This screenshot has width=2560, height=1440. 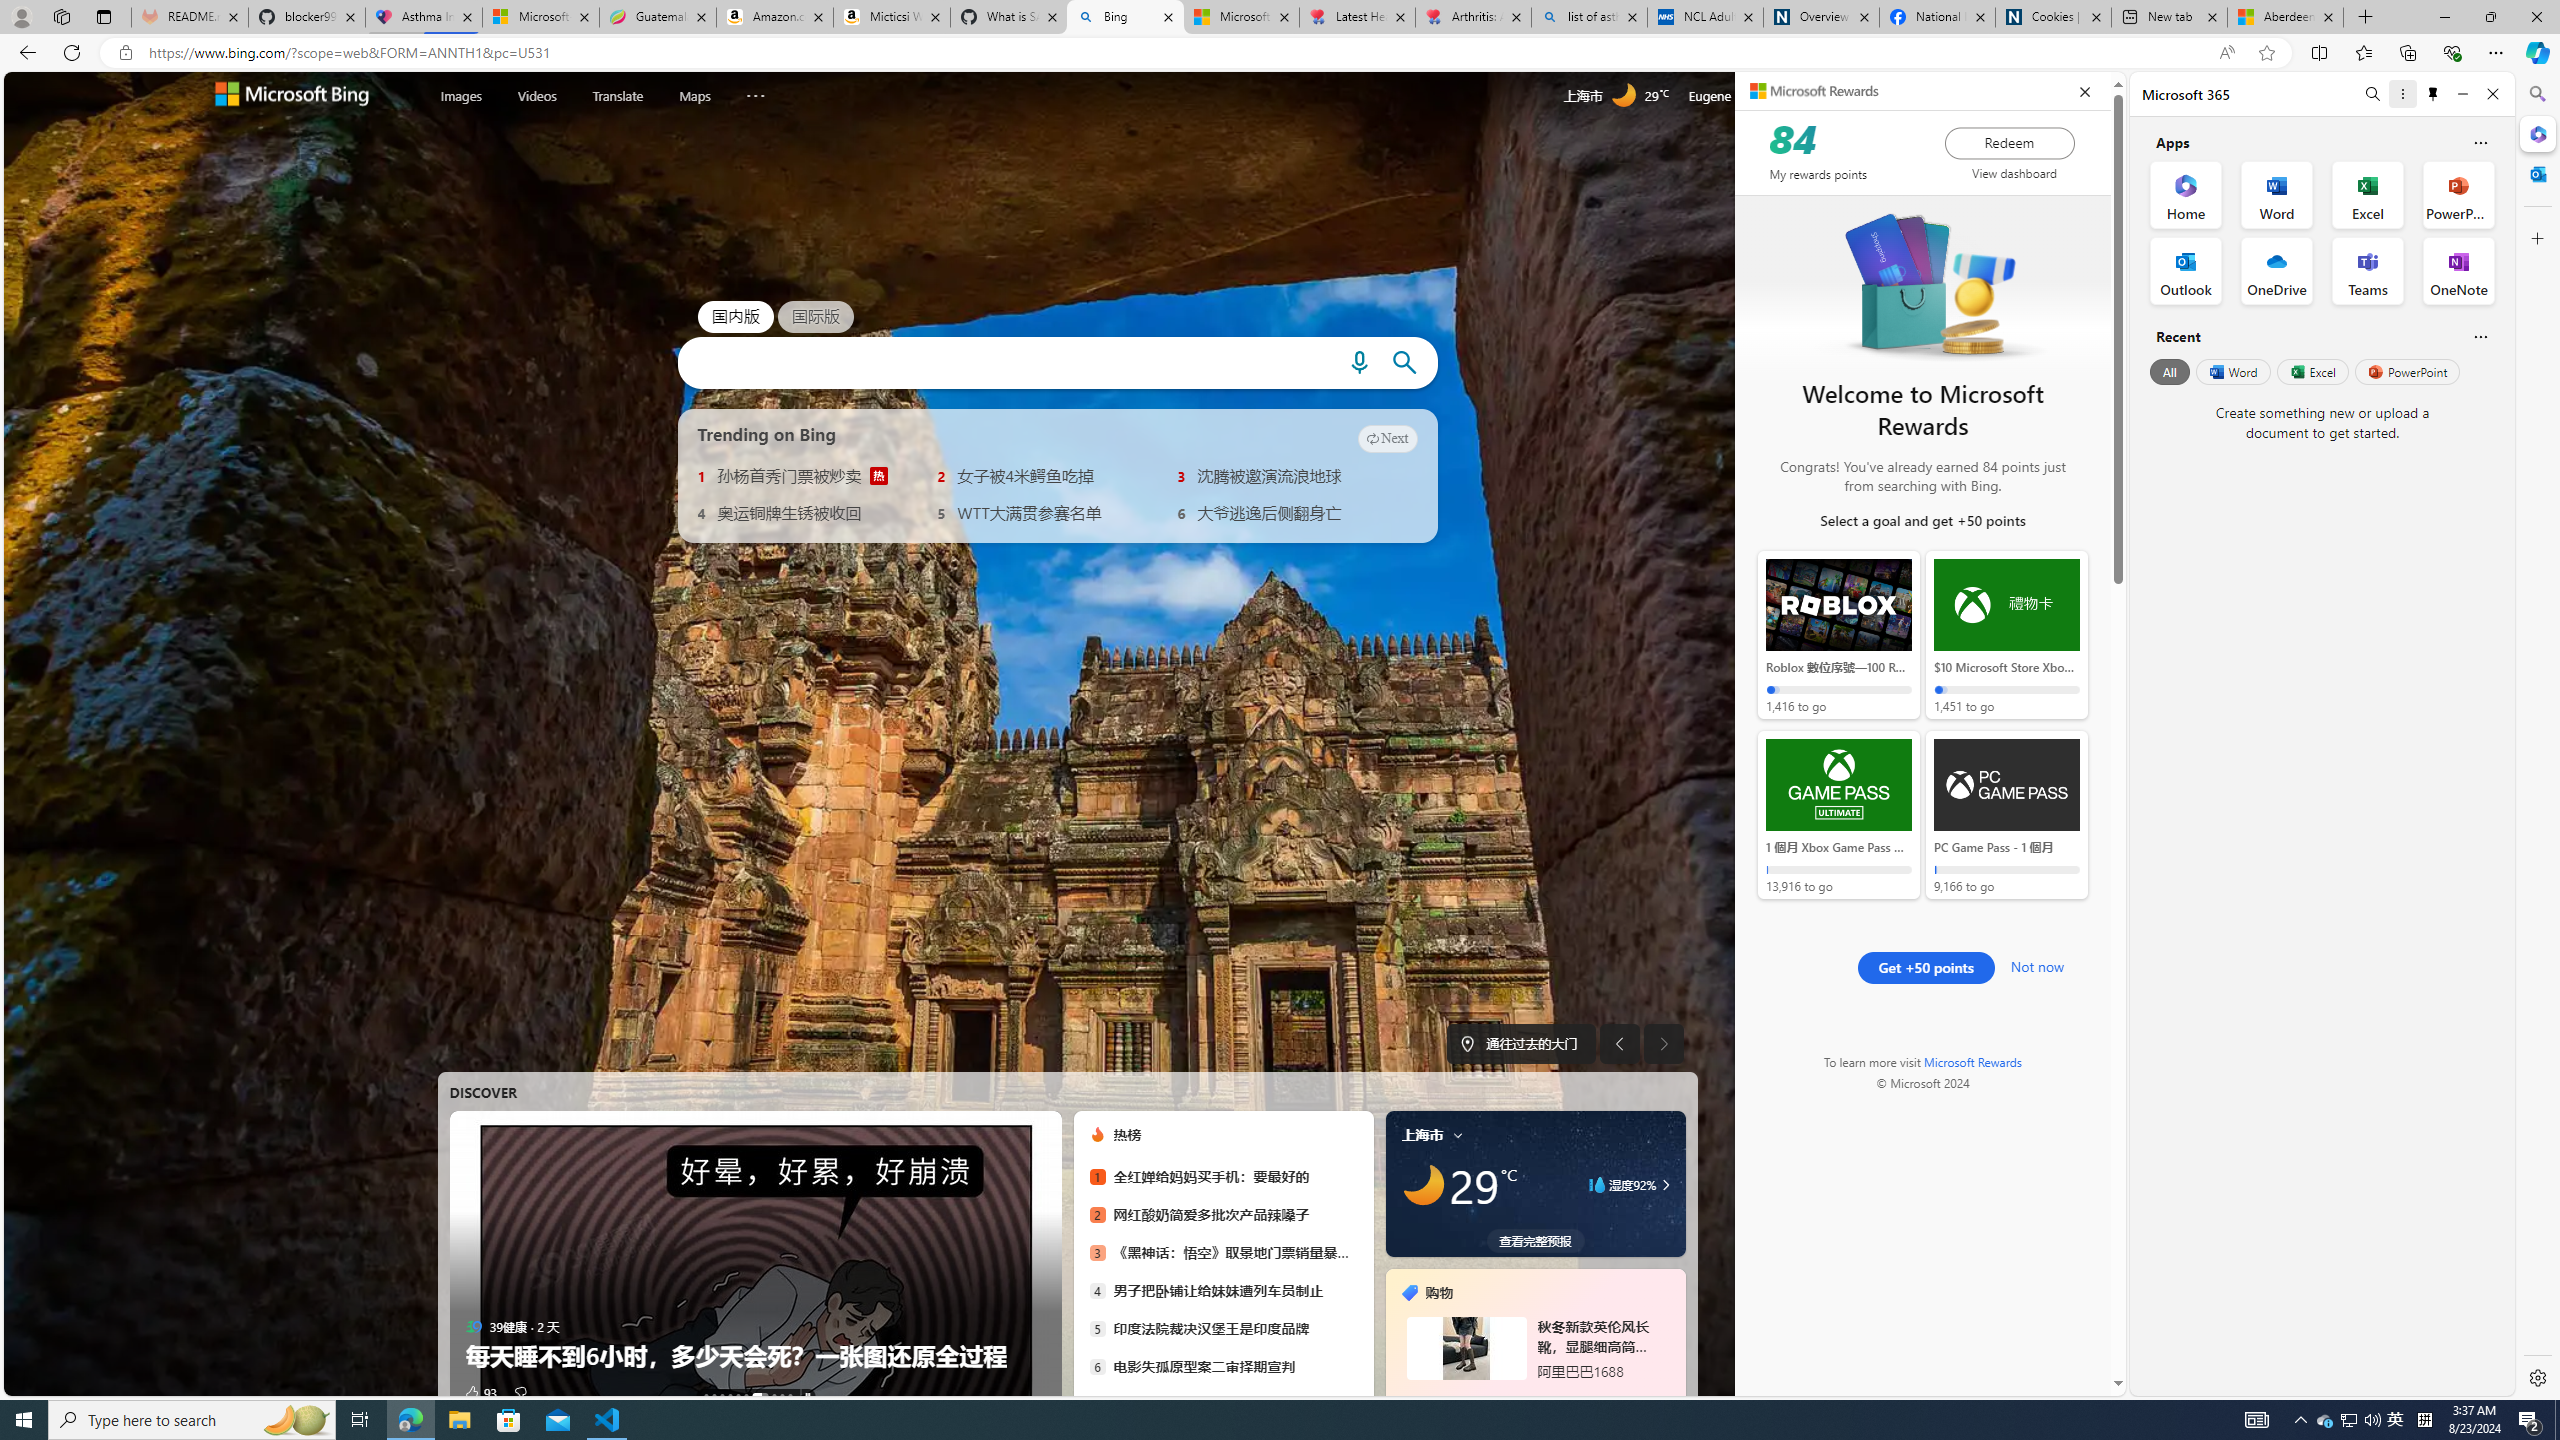 What do you see at coordinates (1358, 362) in the screenshot?
I see `Search using voice` at bounding box center [1358, 362].